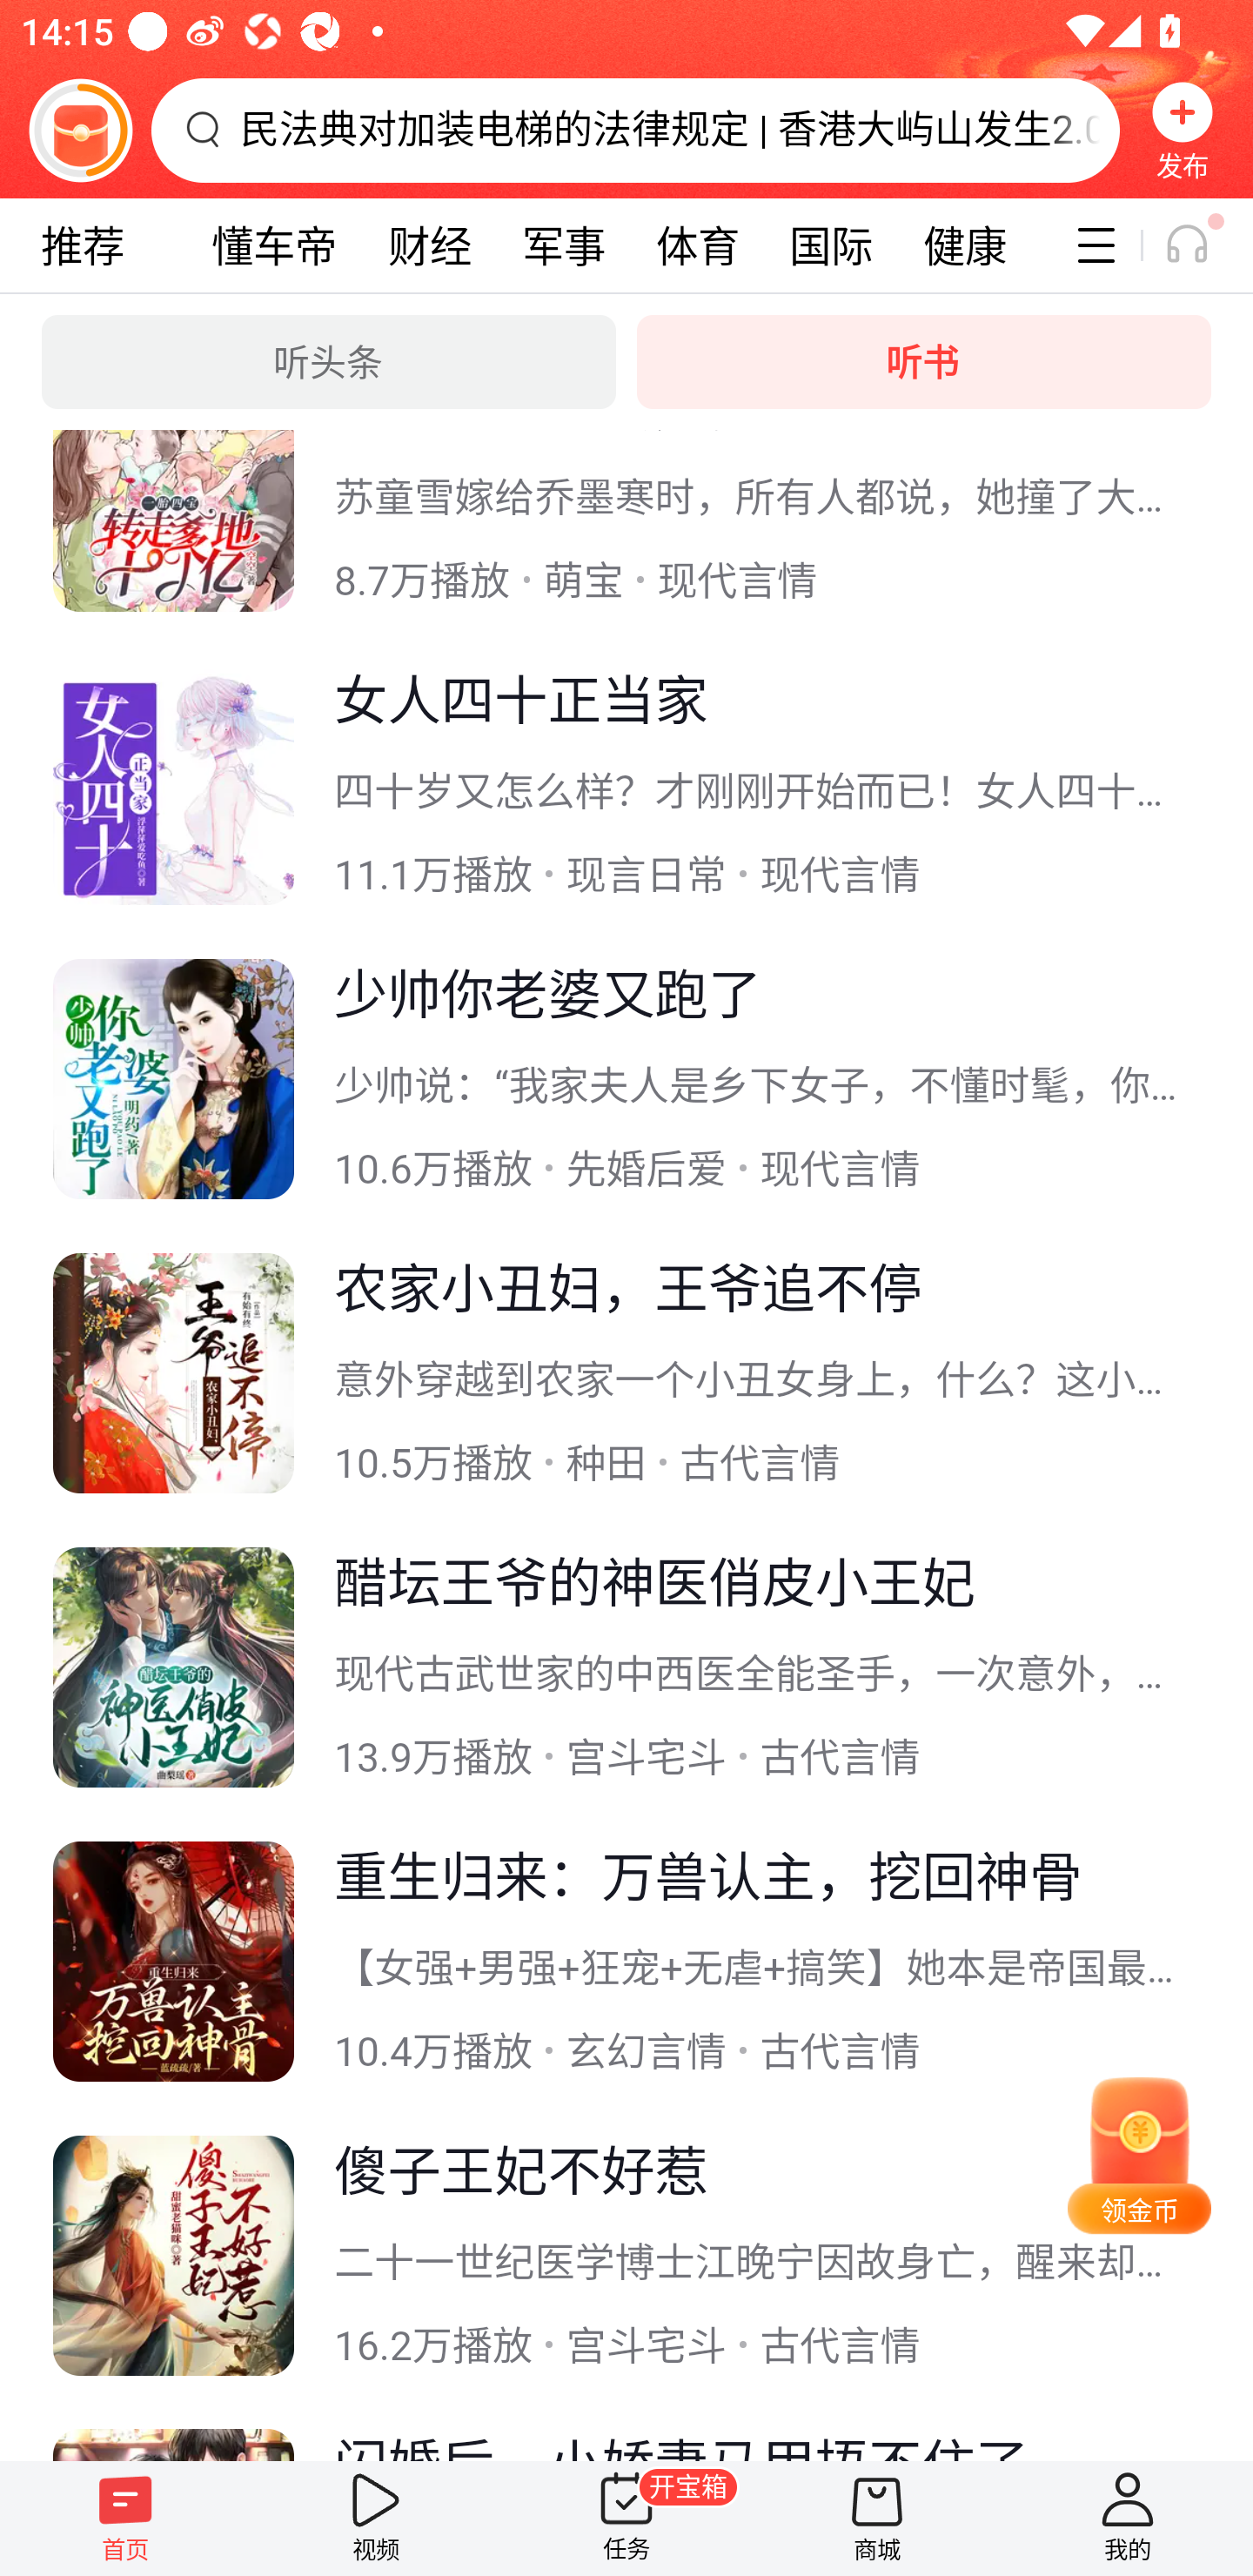 The height and width of the screenshot is (2576, 1253). What do you see at coordinates (1183, 130) in the screenshot?
I see `发布 发布，按钮` at bounding box center [1183, 130].